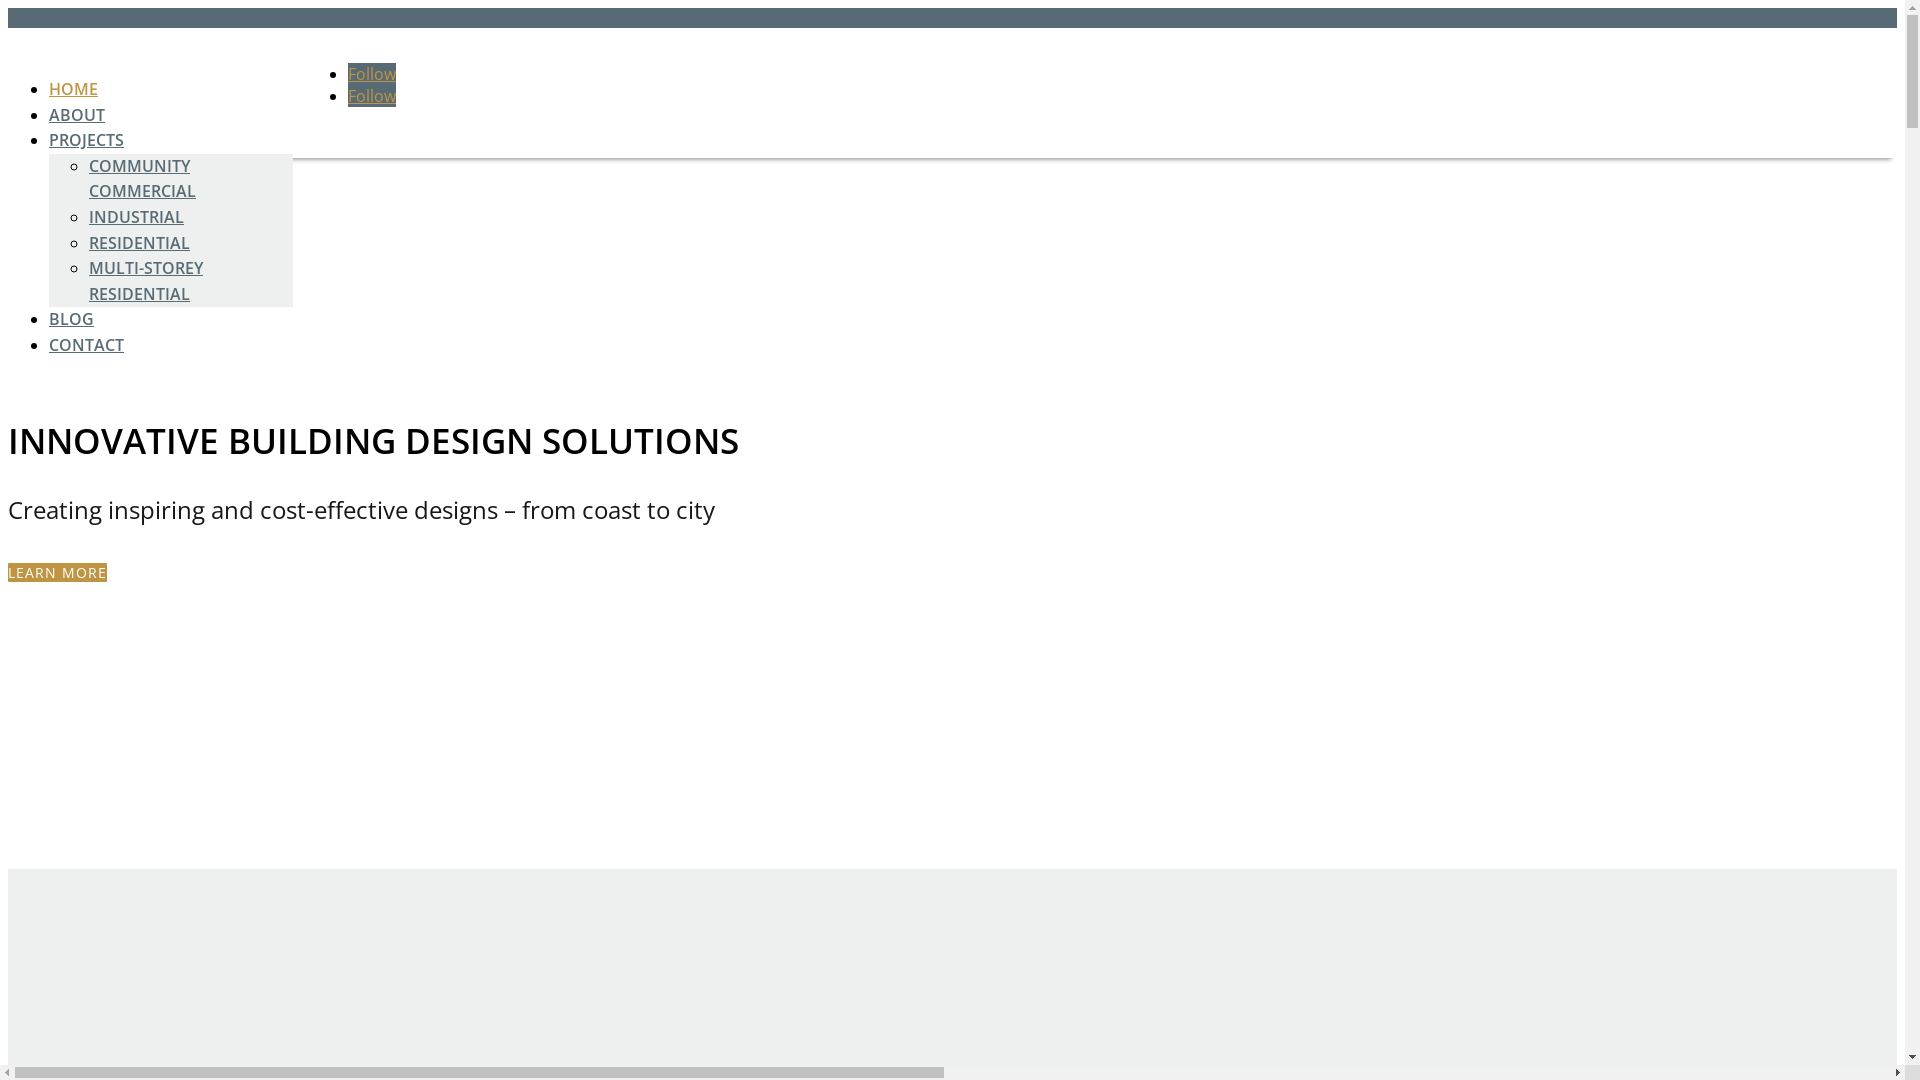 The width and height of the screenshot is (1920, 1080). I want to click on Follow, so click(372, 96).